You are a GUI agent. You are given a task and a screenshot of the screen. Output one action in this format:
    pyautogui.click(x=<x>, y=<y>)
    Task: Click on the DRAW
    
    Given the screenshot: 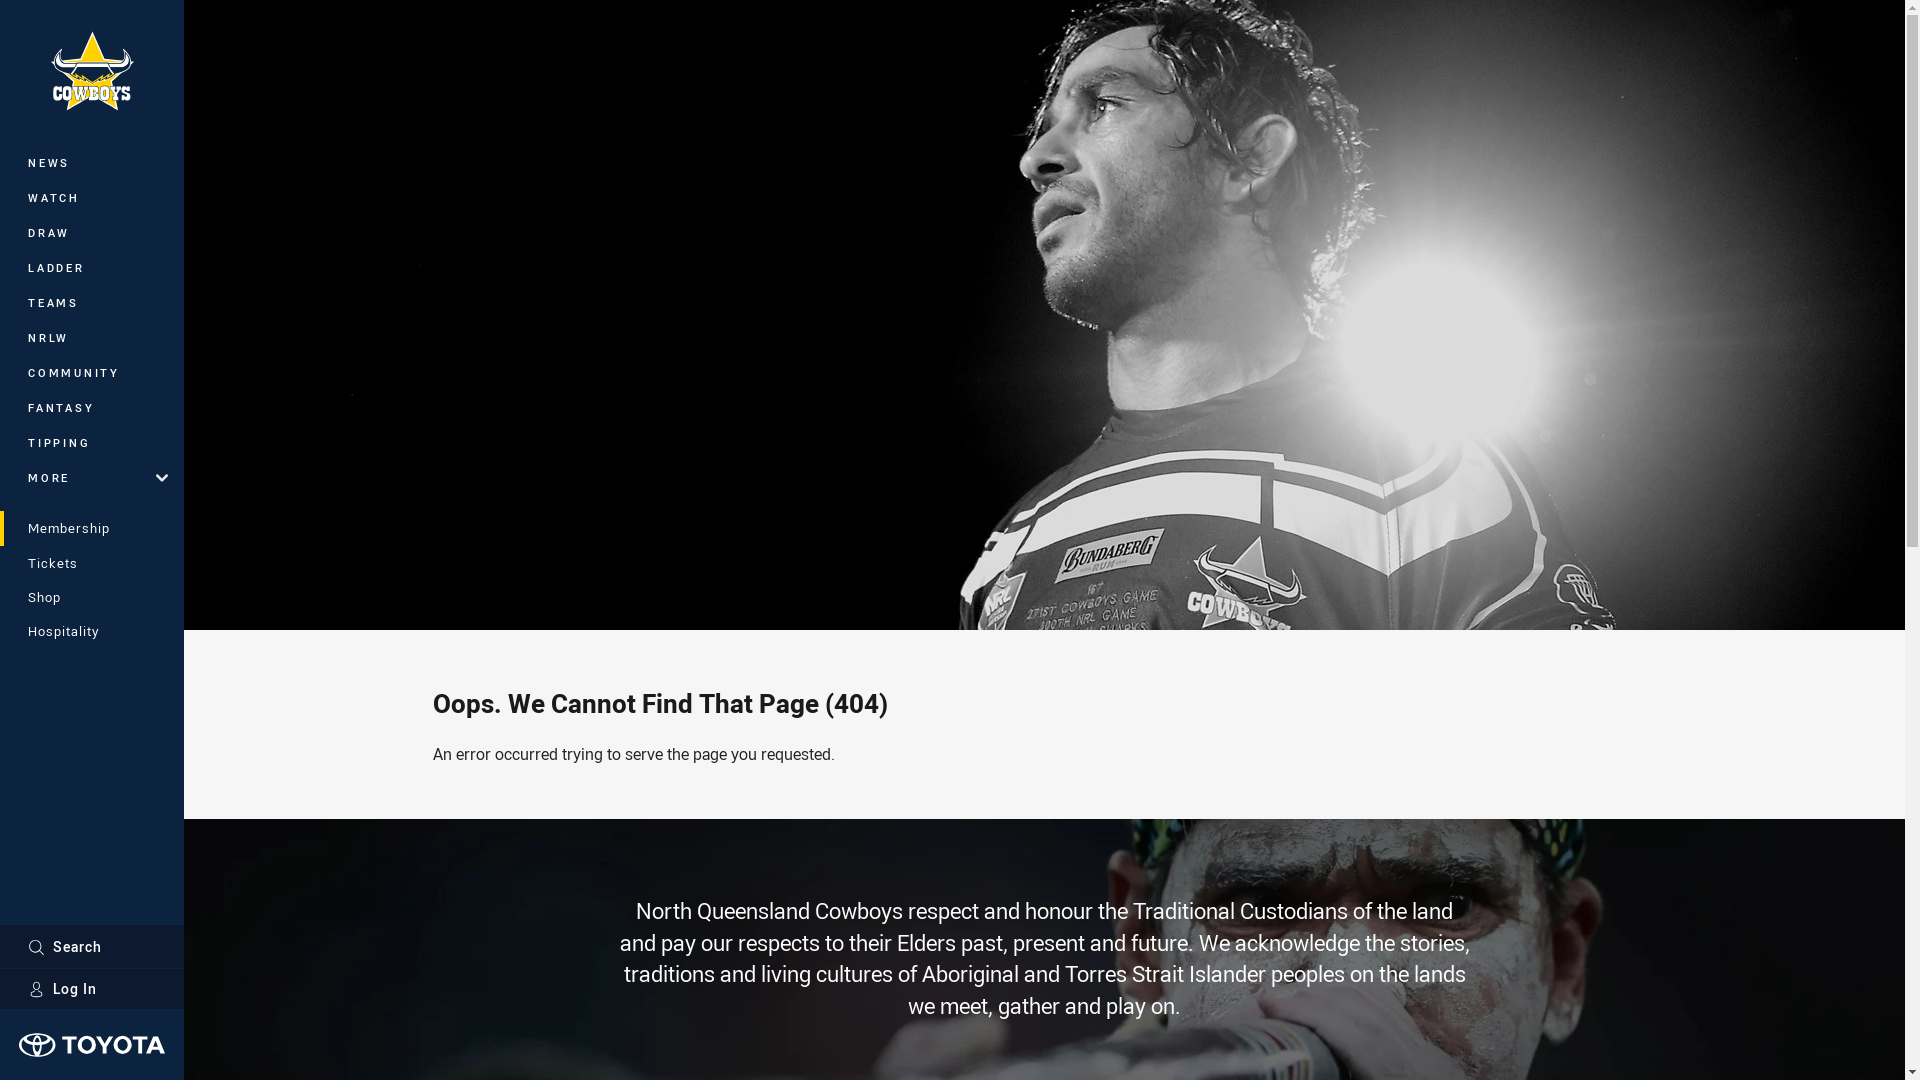 What is the action you would take?
    pyautogui.click(x=92, y=232)
    